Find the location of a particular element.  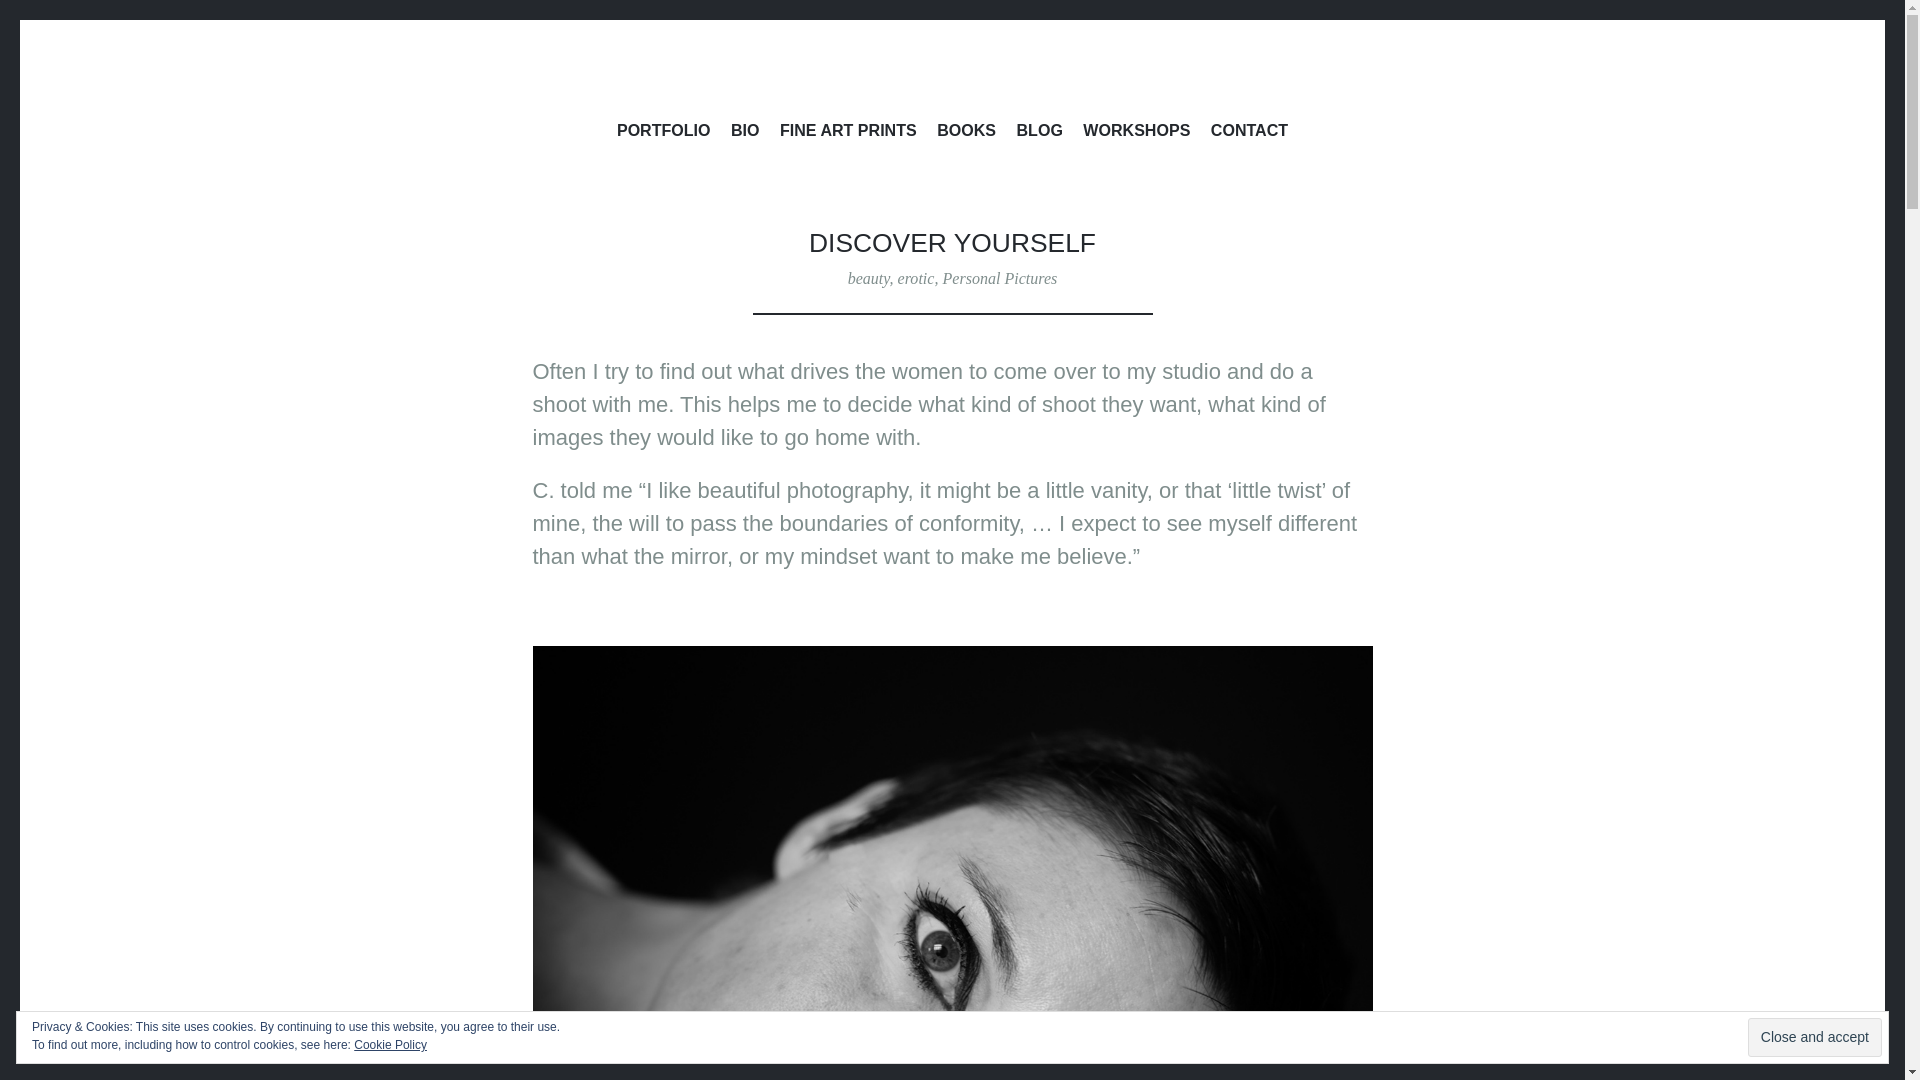

FINE ART PRINTS is located at coordinates (848, 133).